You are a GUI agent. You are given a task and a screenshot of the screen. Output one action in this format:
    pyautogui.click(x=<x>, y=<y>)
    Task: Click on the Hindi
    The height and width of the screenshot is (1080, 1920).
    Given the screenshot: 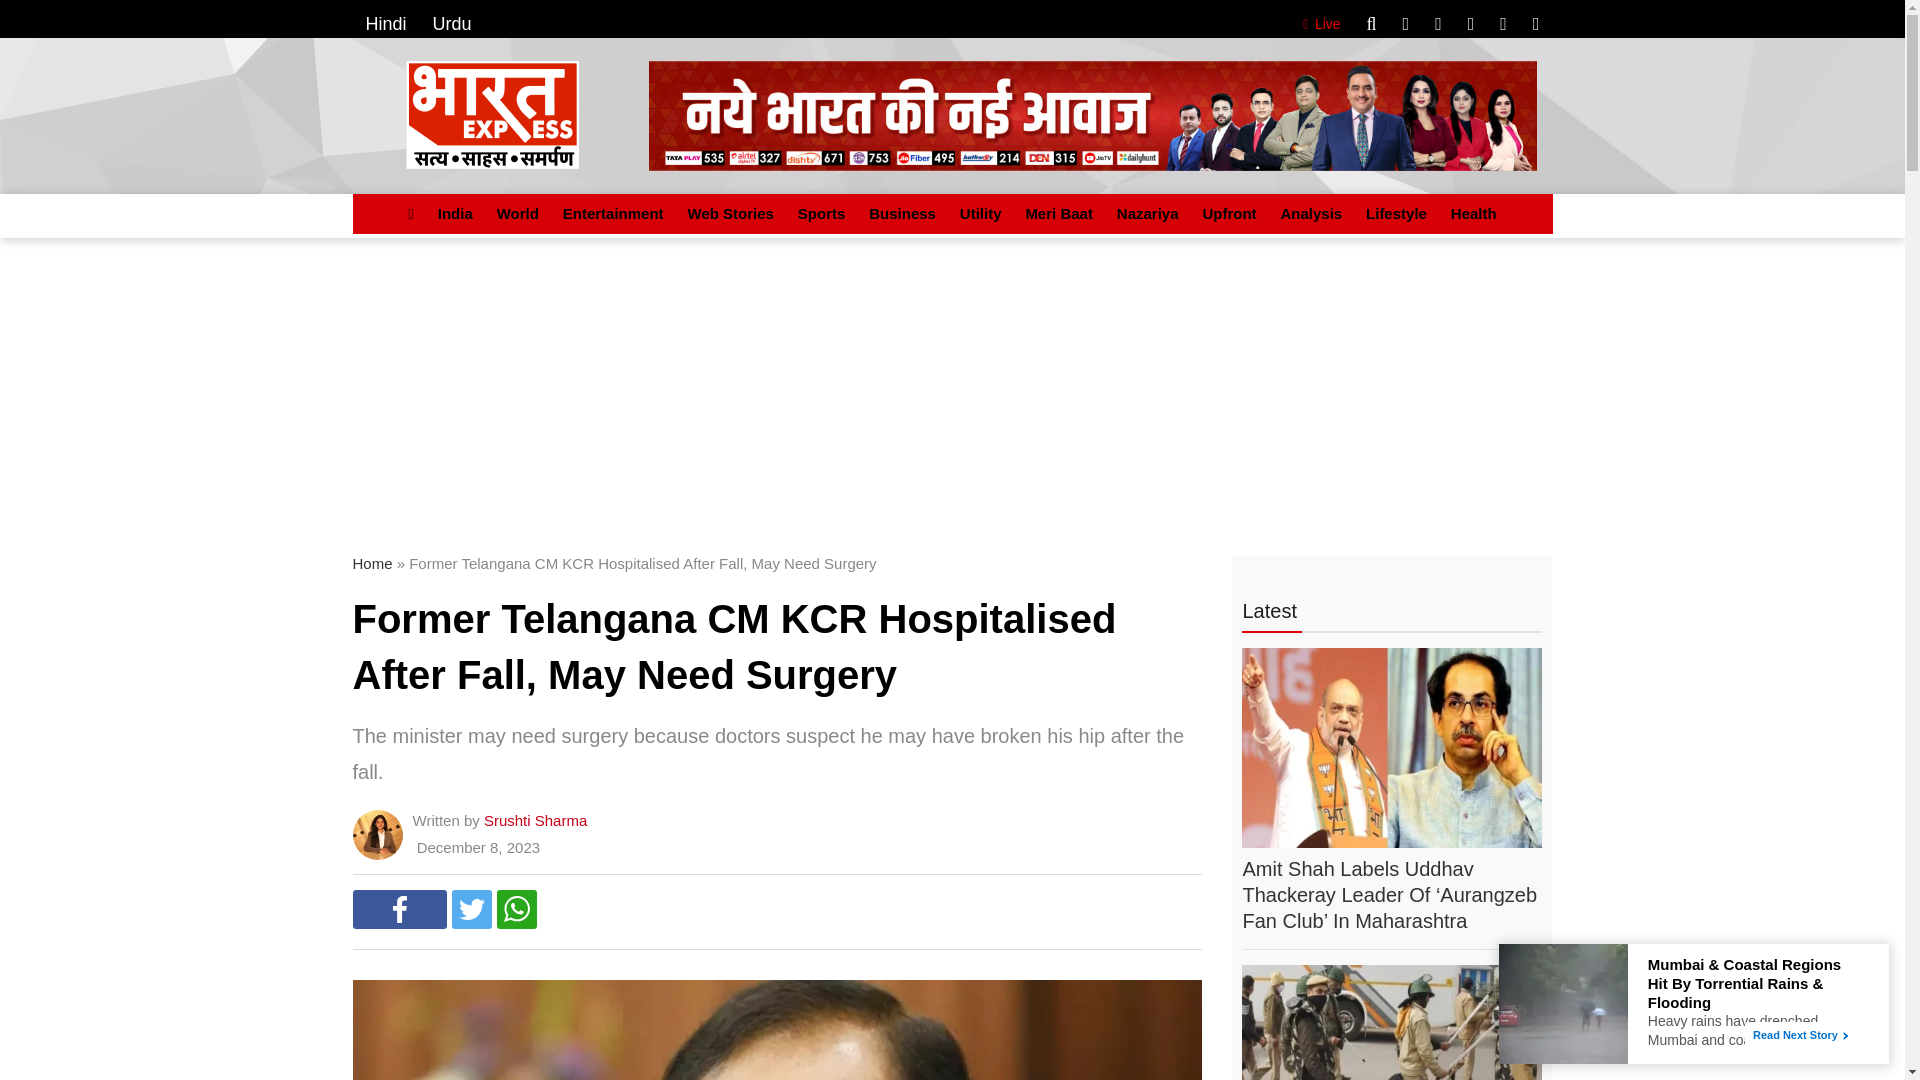 What is the action you would take?
    pyautogui.click(x=386, y=24)
    